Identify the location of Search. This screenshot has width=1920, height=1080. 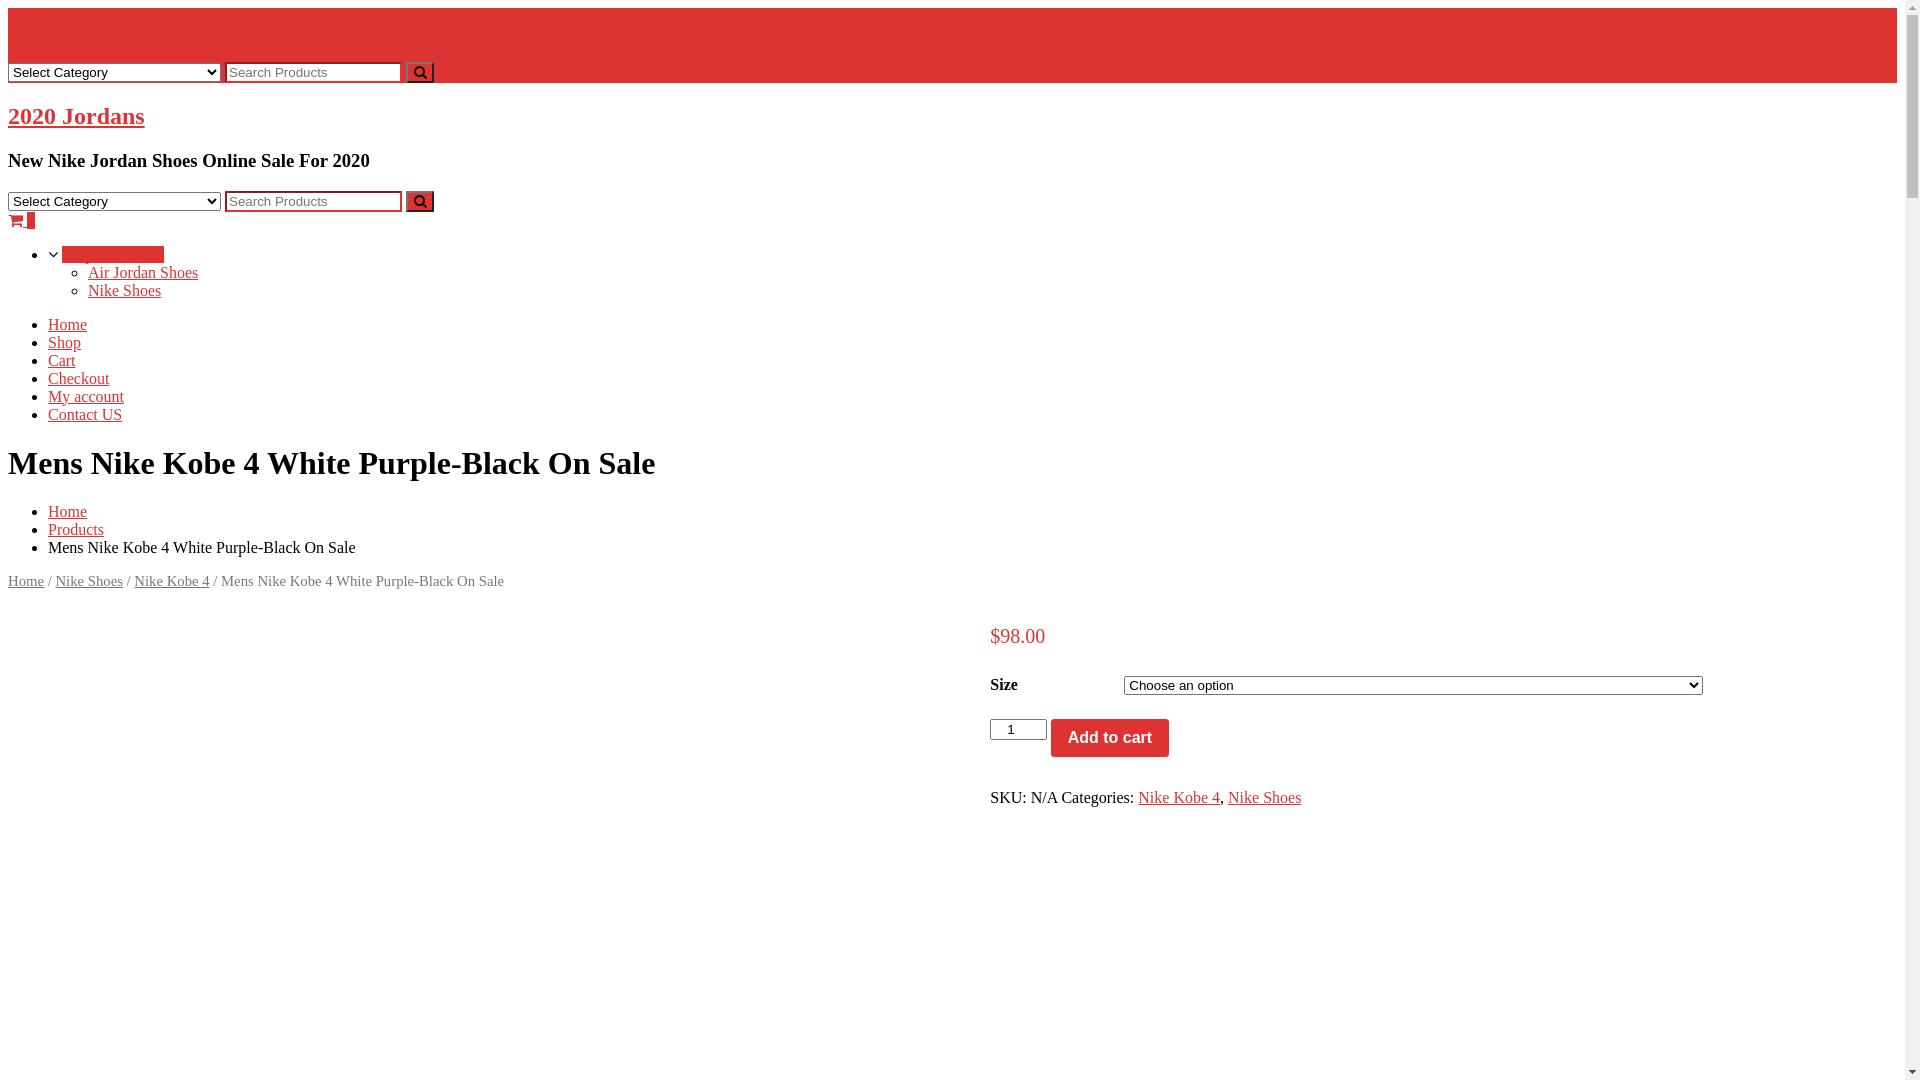
(420, 202).